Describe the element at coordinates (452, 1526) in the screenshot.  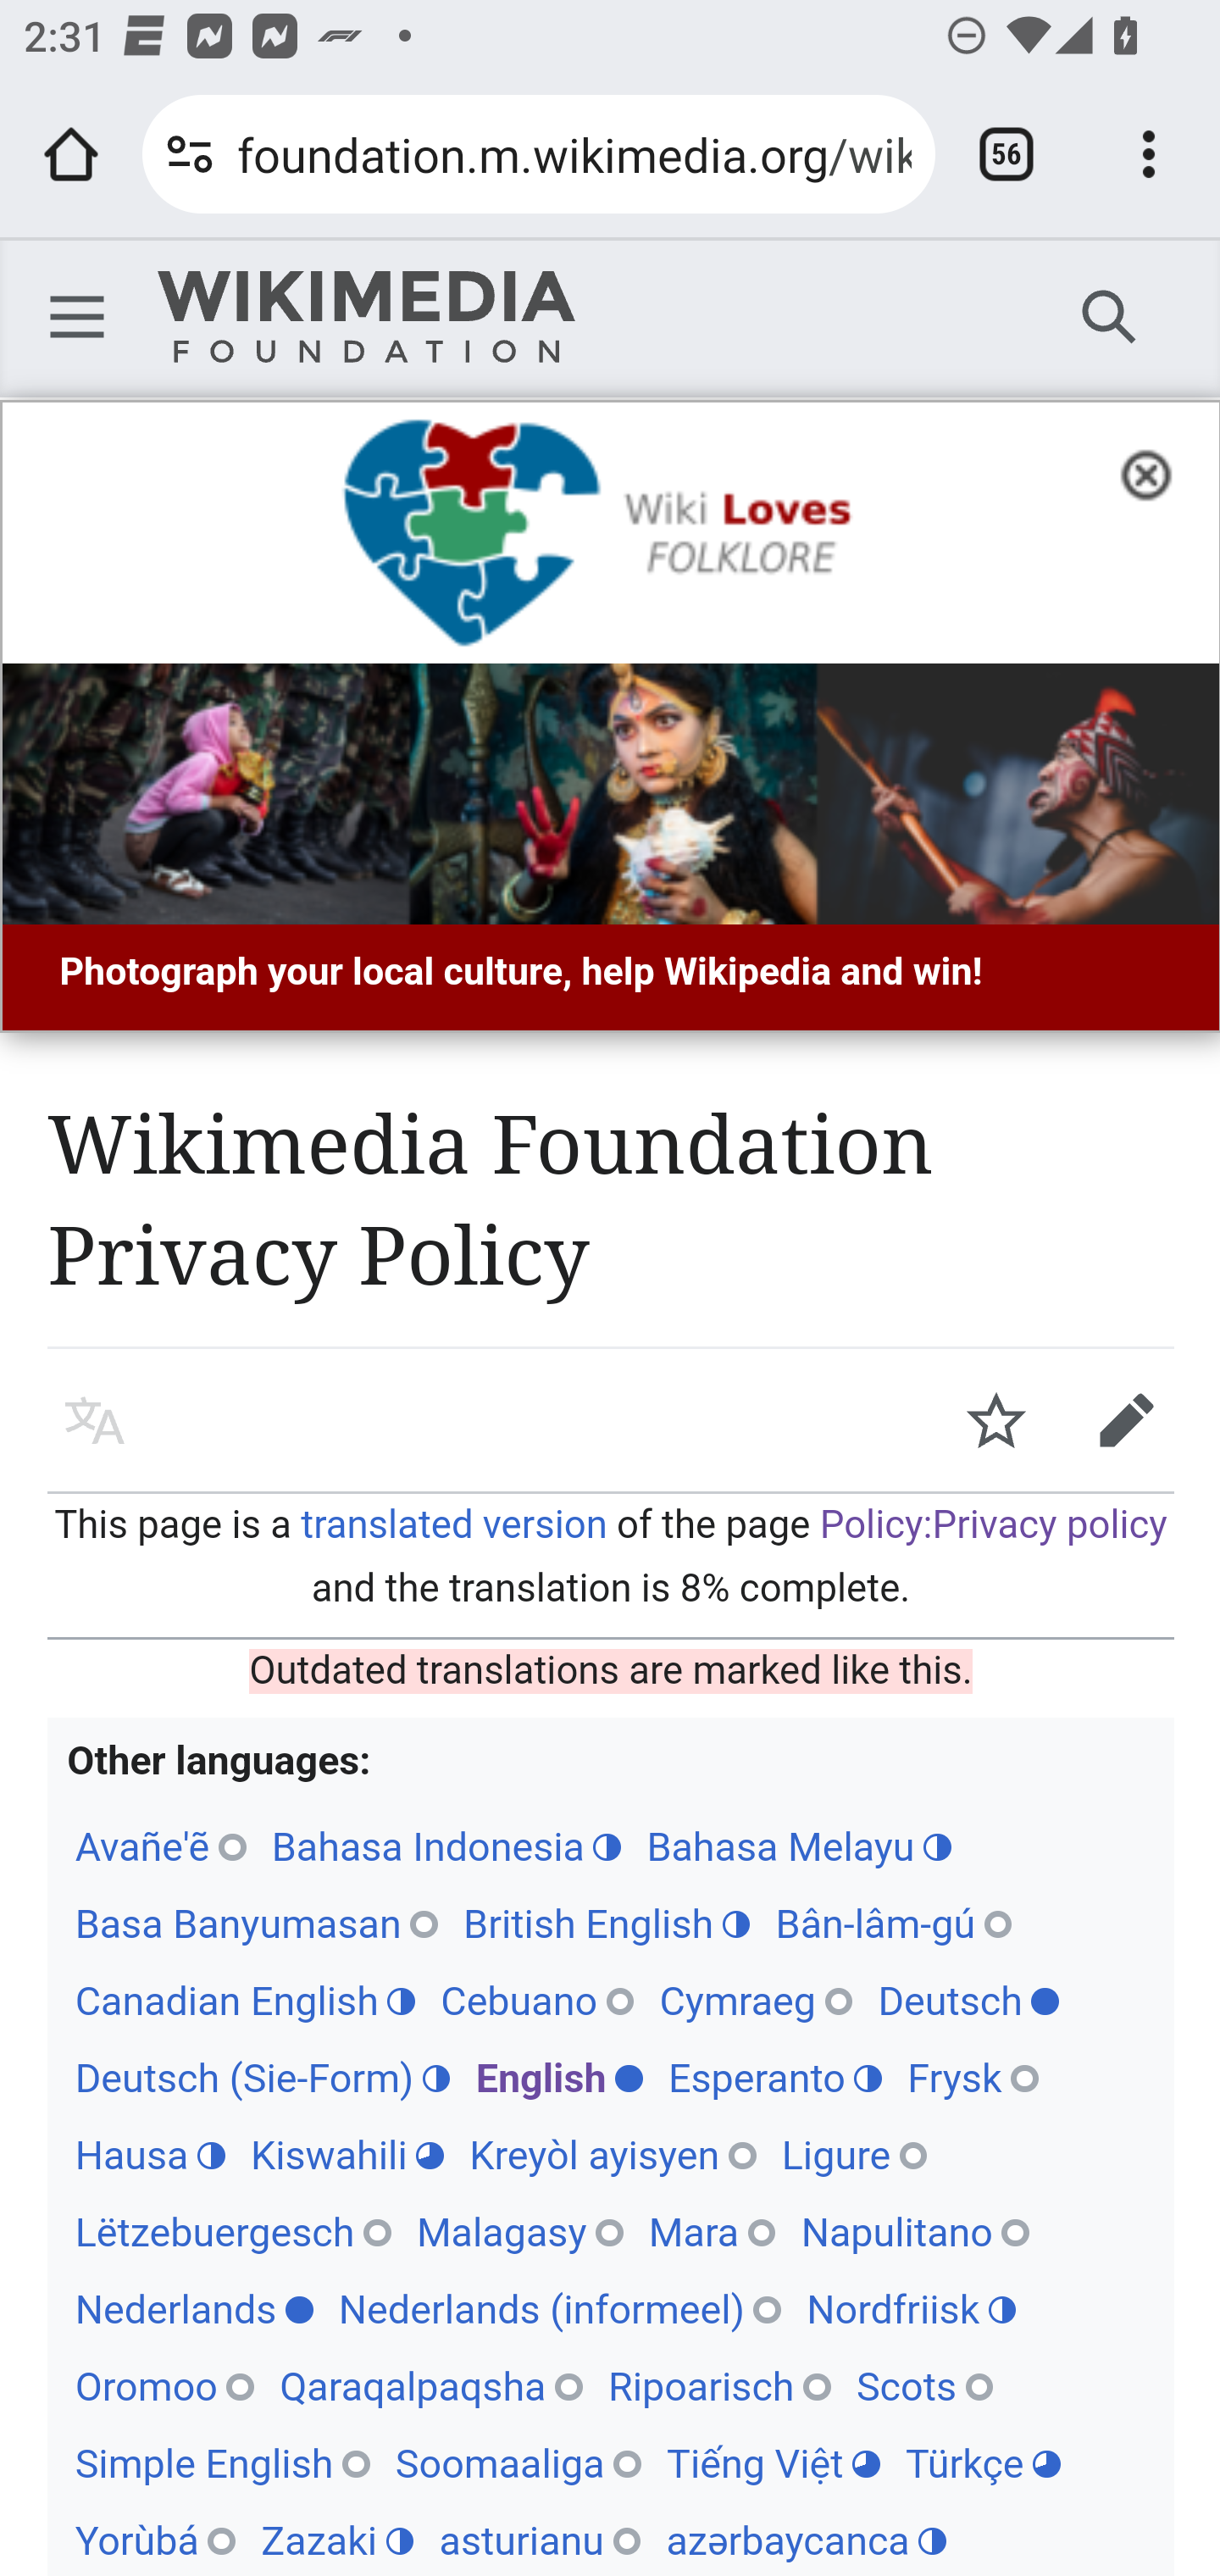
I see `translated version` at that location.